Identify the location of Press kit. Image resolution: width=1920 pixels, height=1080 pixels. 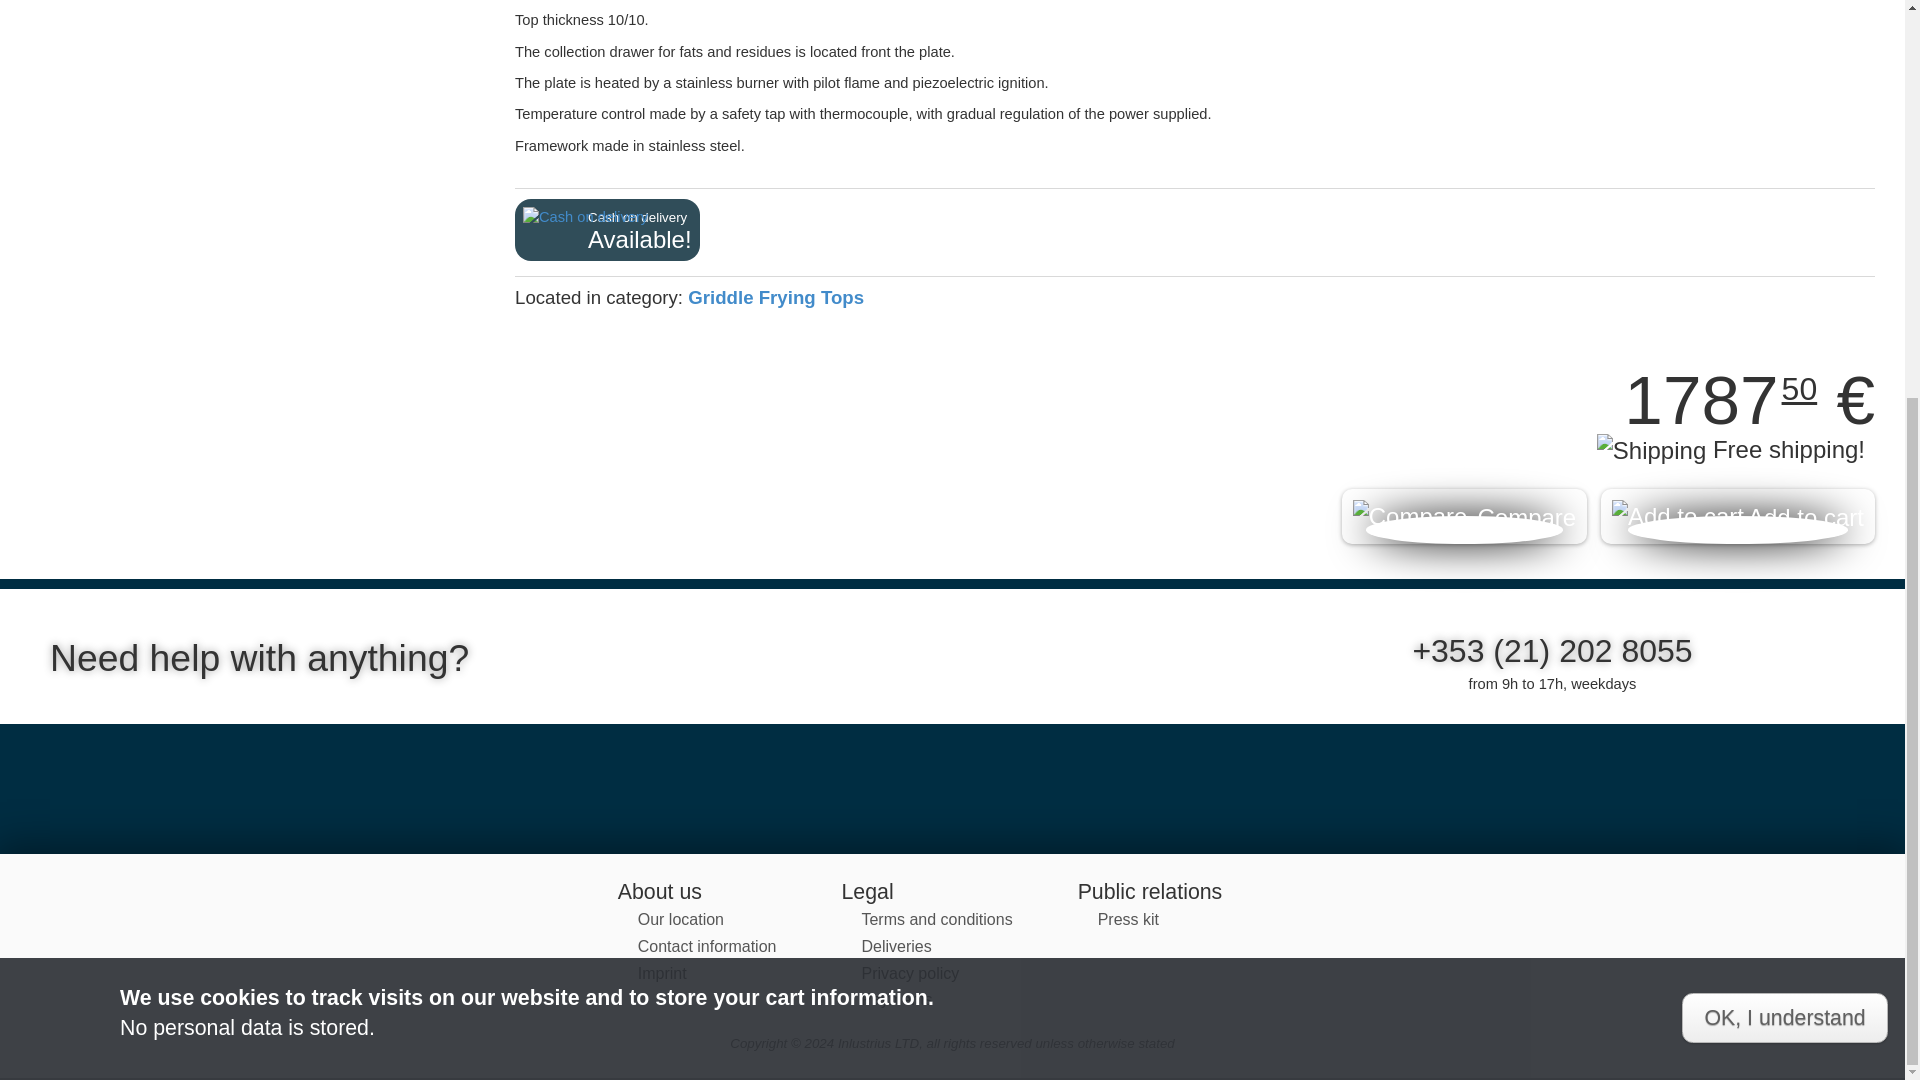
(1128, 919).